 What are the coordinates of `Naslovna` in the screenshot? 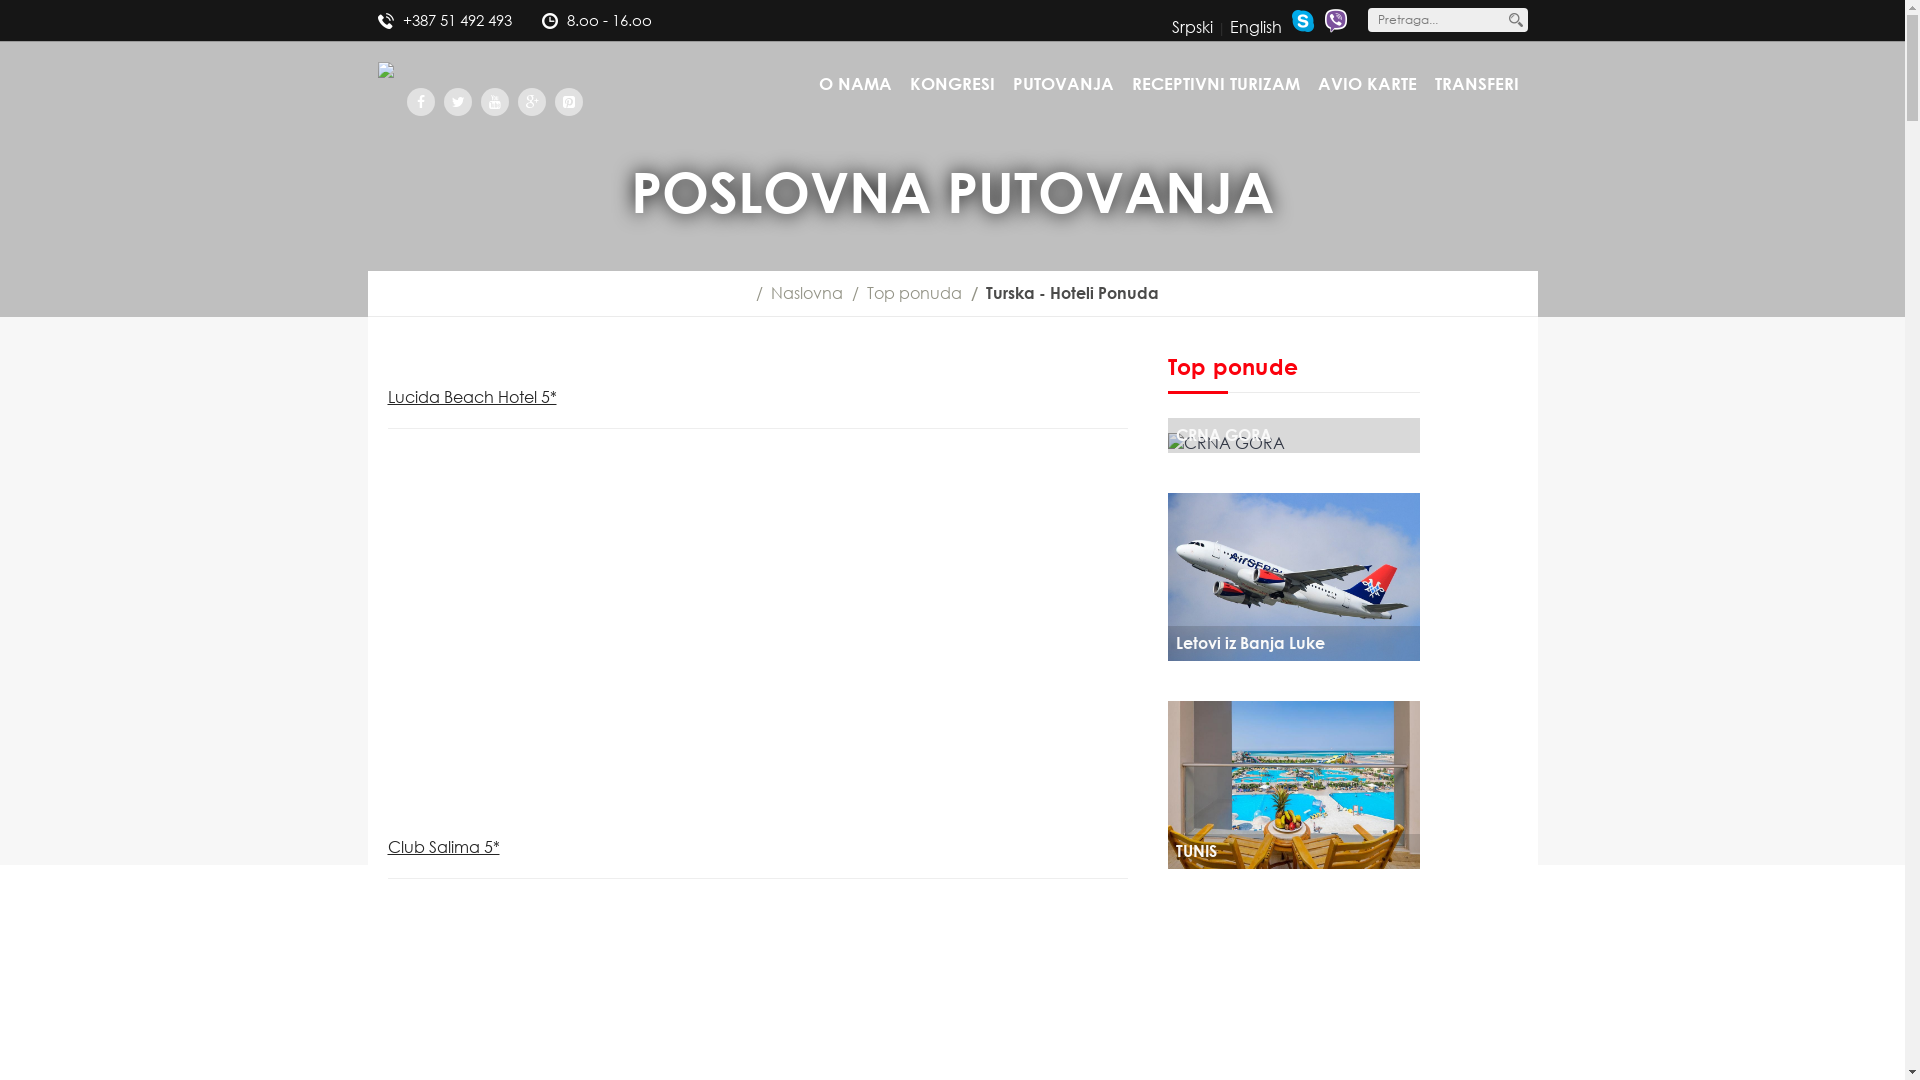 It's located at (806, 293).